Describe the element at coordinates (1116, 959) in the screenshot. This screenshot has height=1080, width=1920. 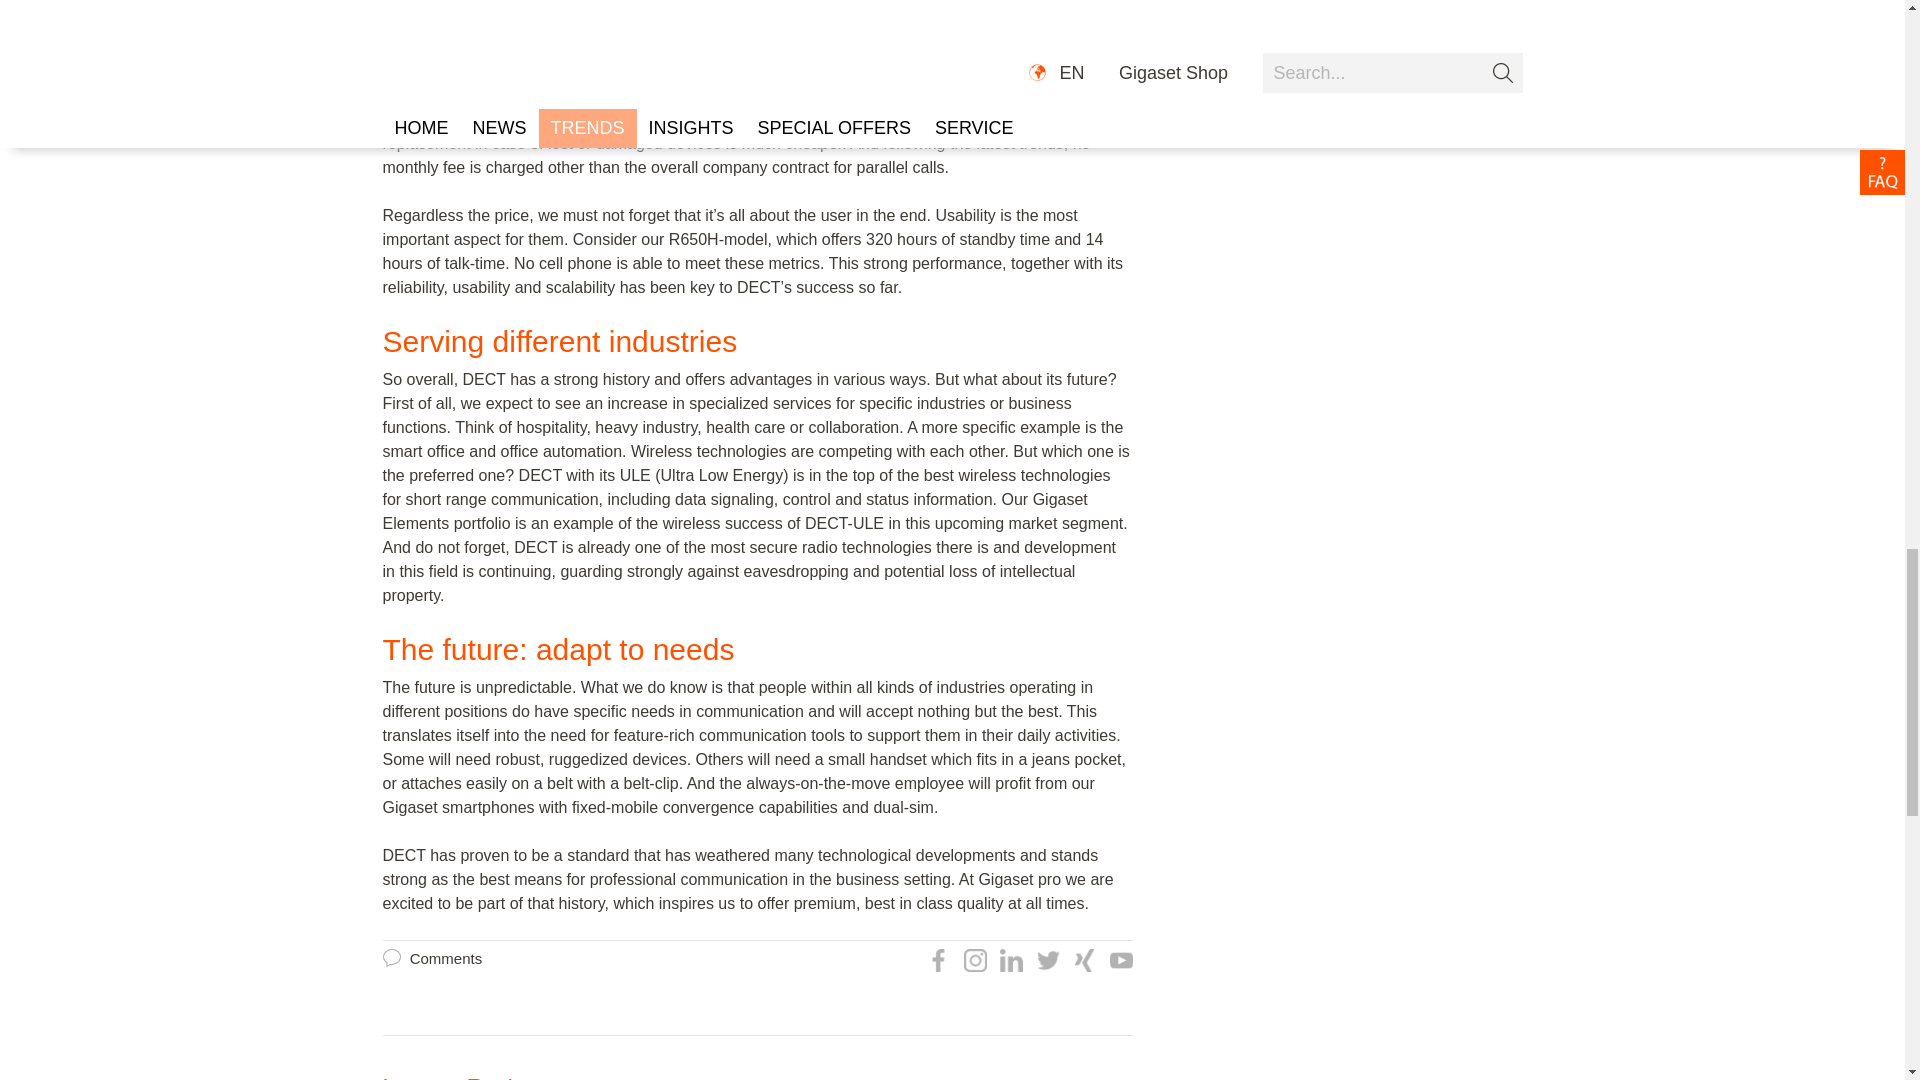
I see `Youtube` at that location.